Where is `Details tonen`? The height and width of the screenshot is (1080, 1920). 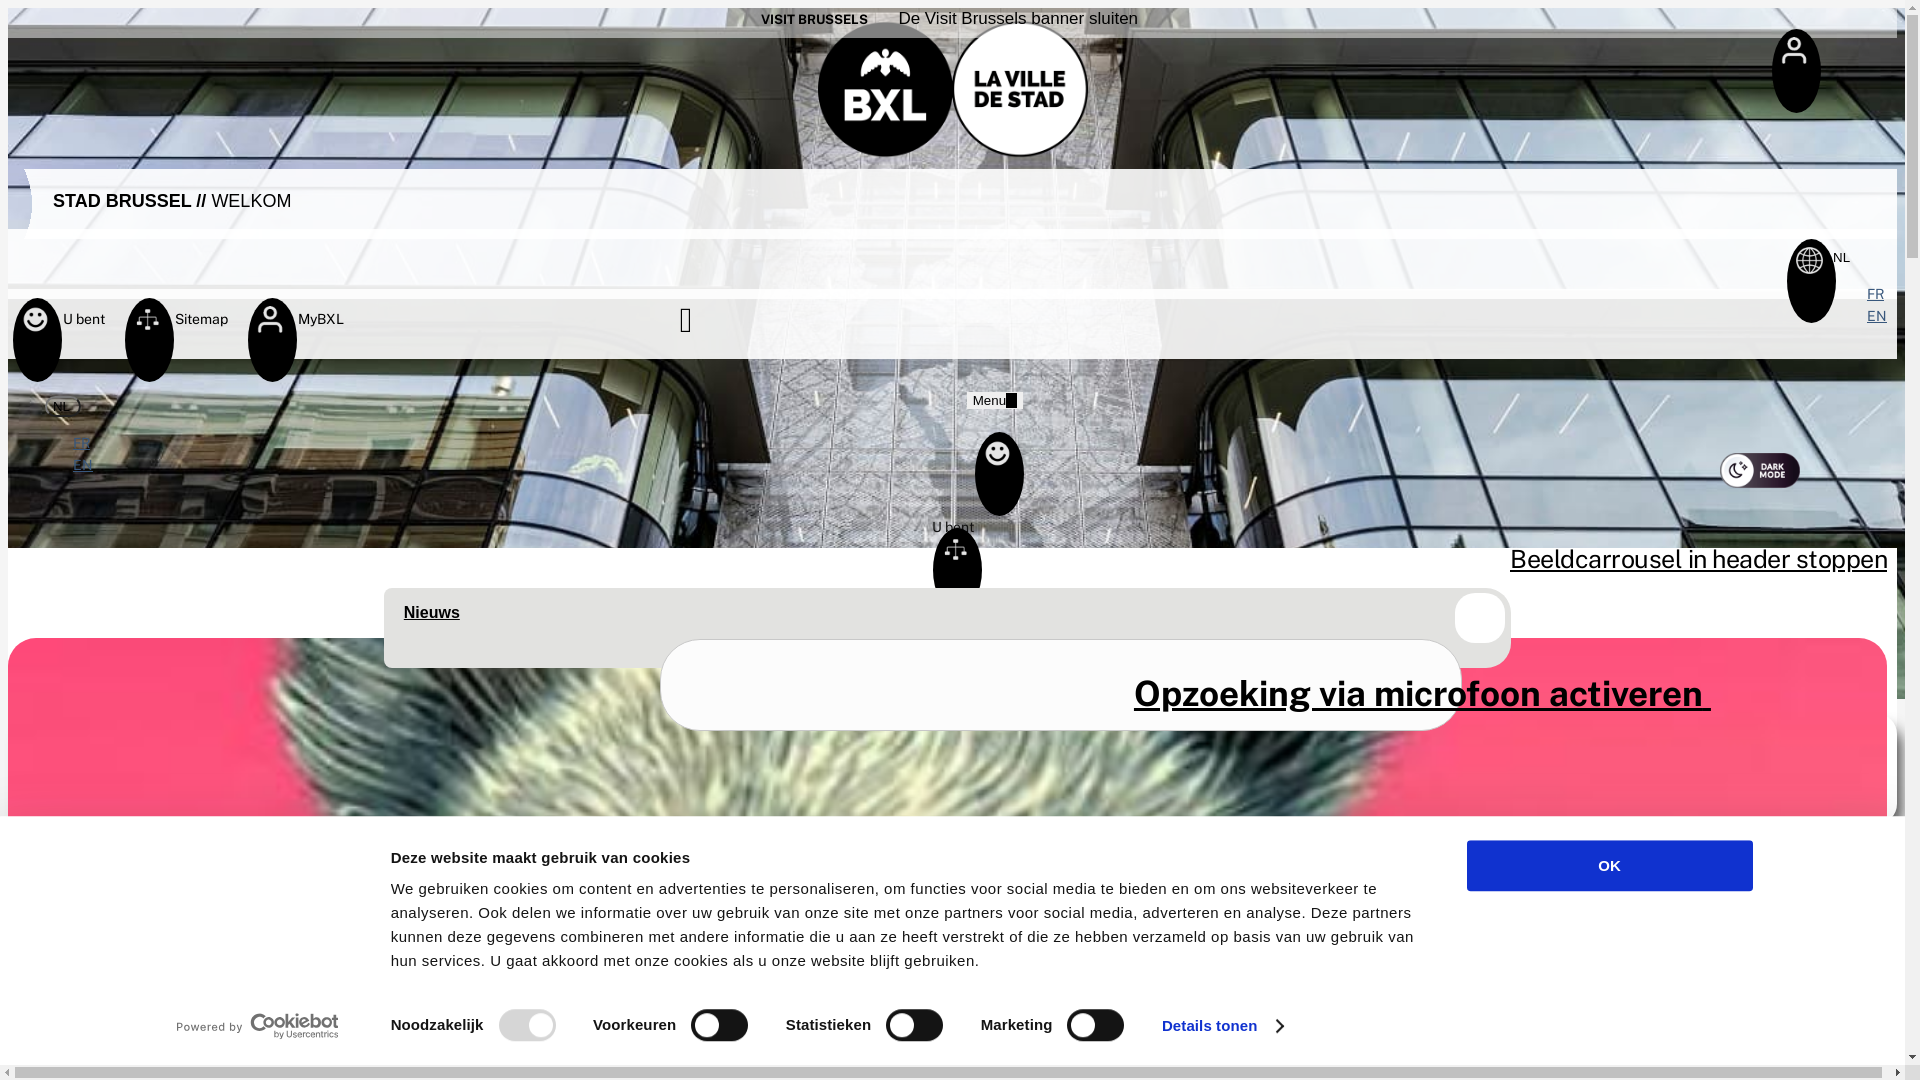
Details tonen is located at coordinates (1222, 1026).